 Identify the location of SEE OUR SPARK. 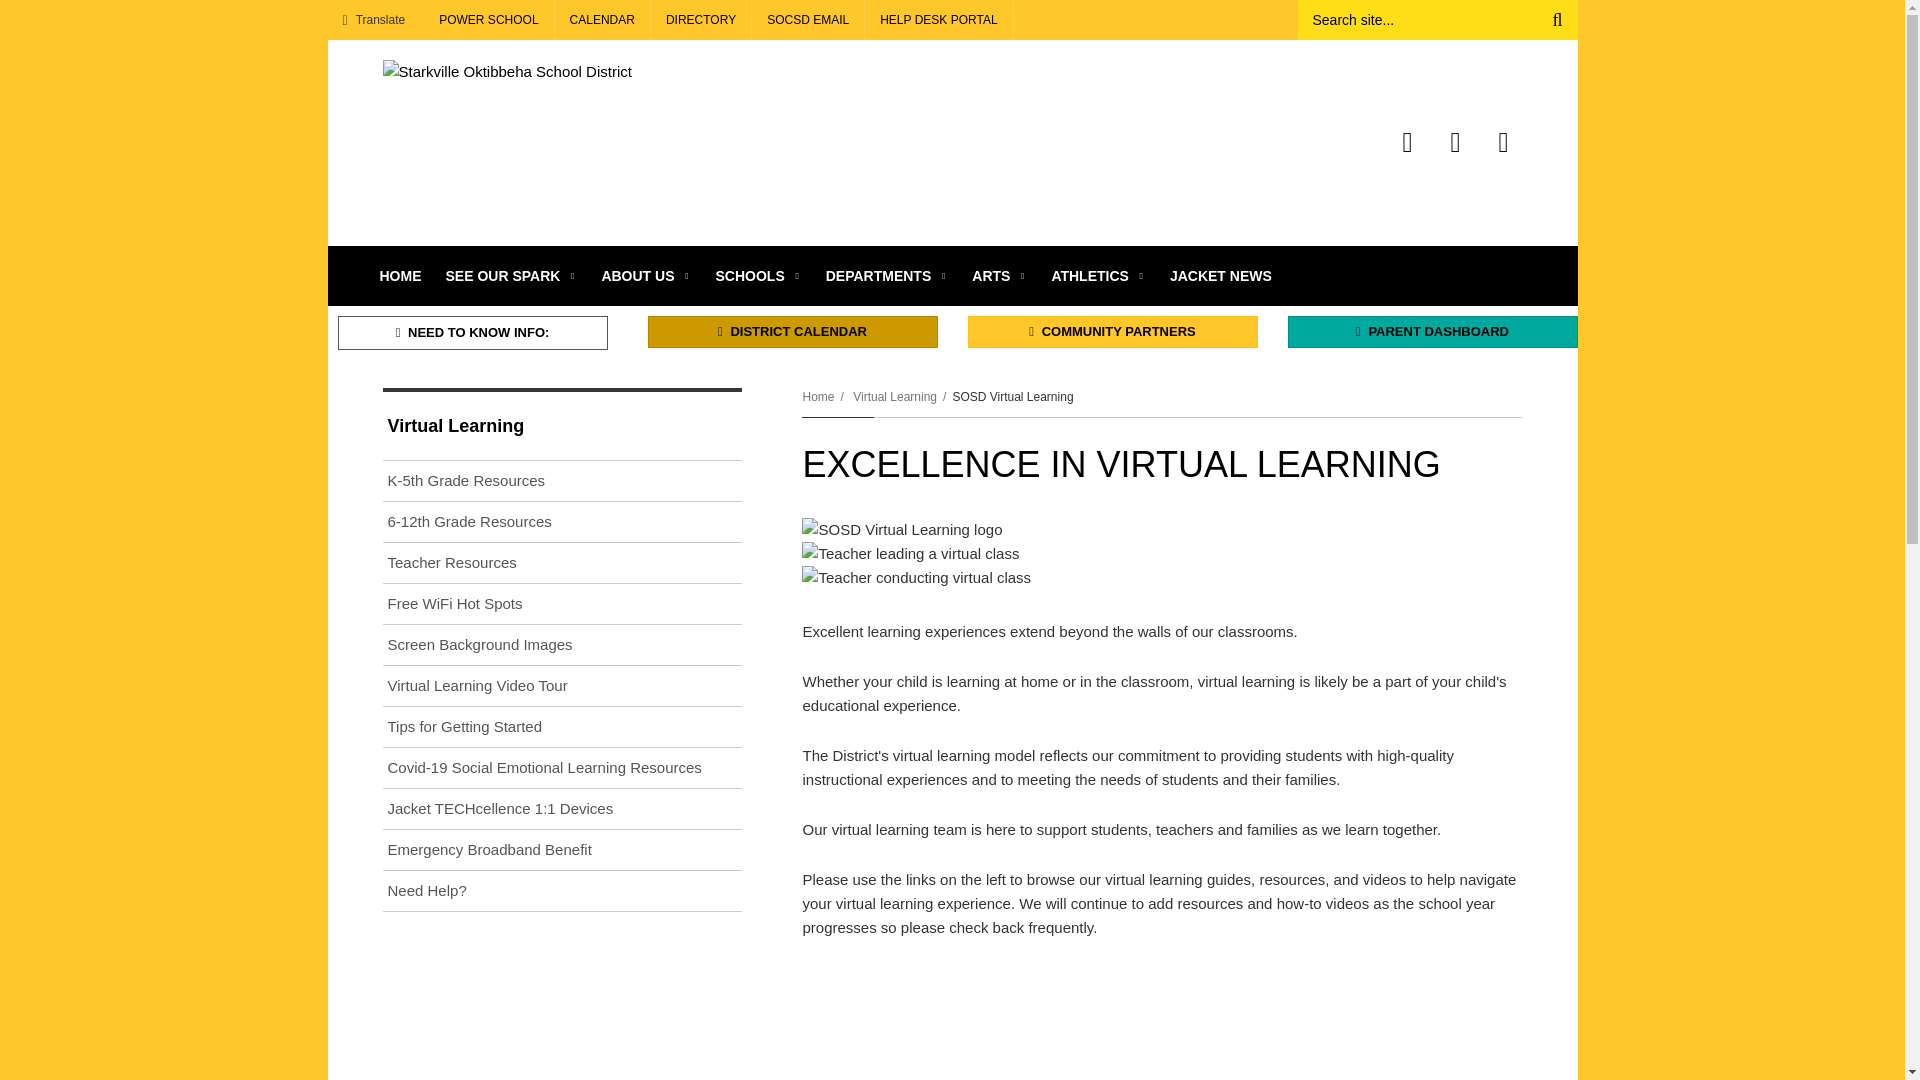
(511, 276).